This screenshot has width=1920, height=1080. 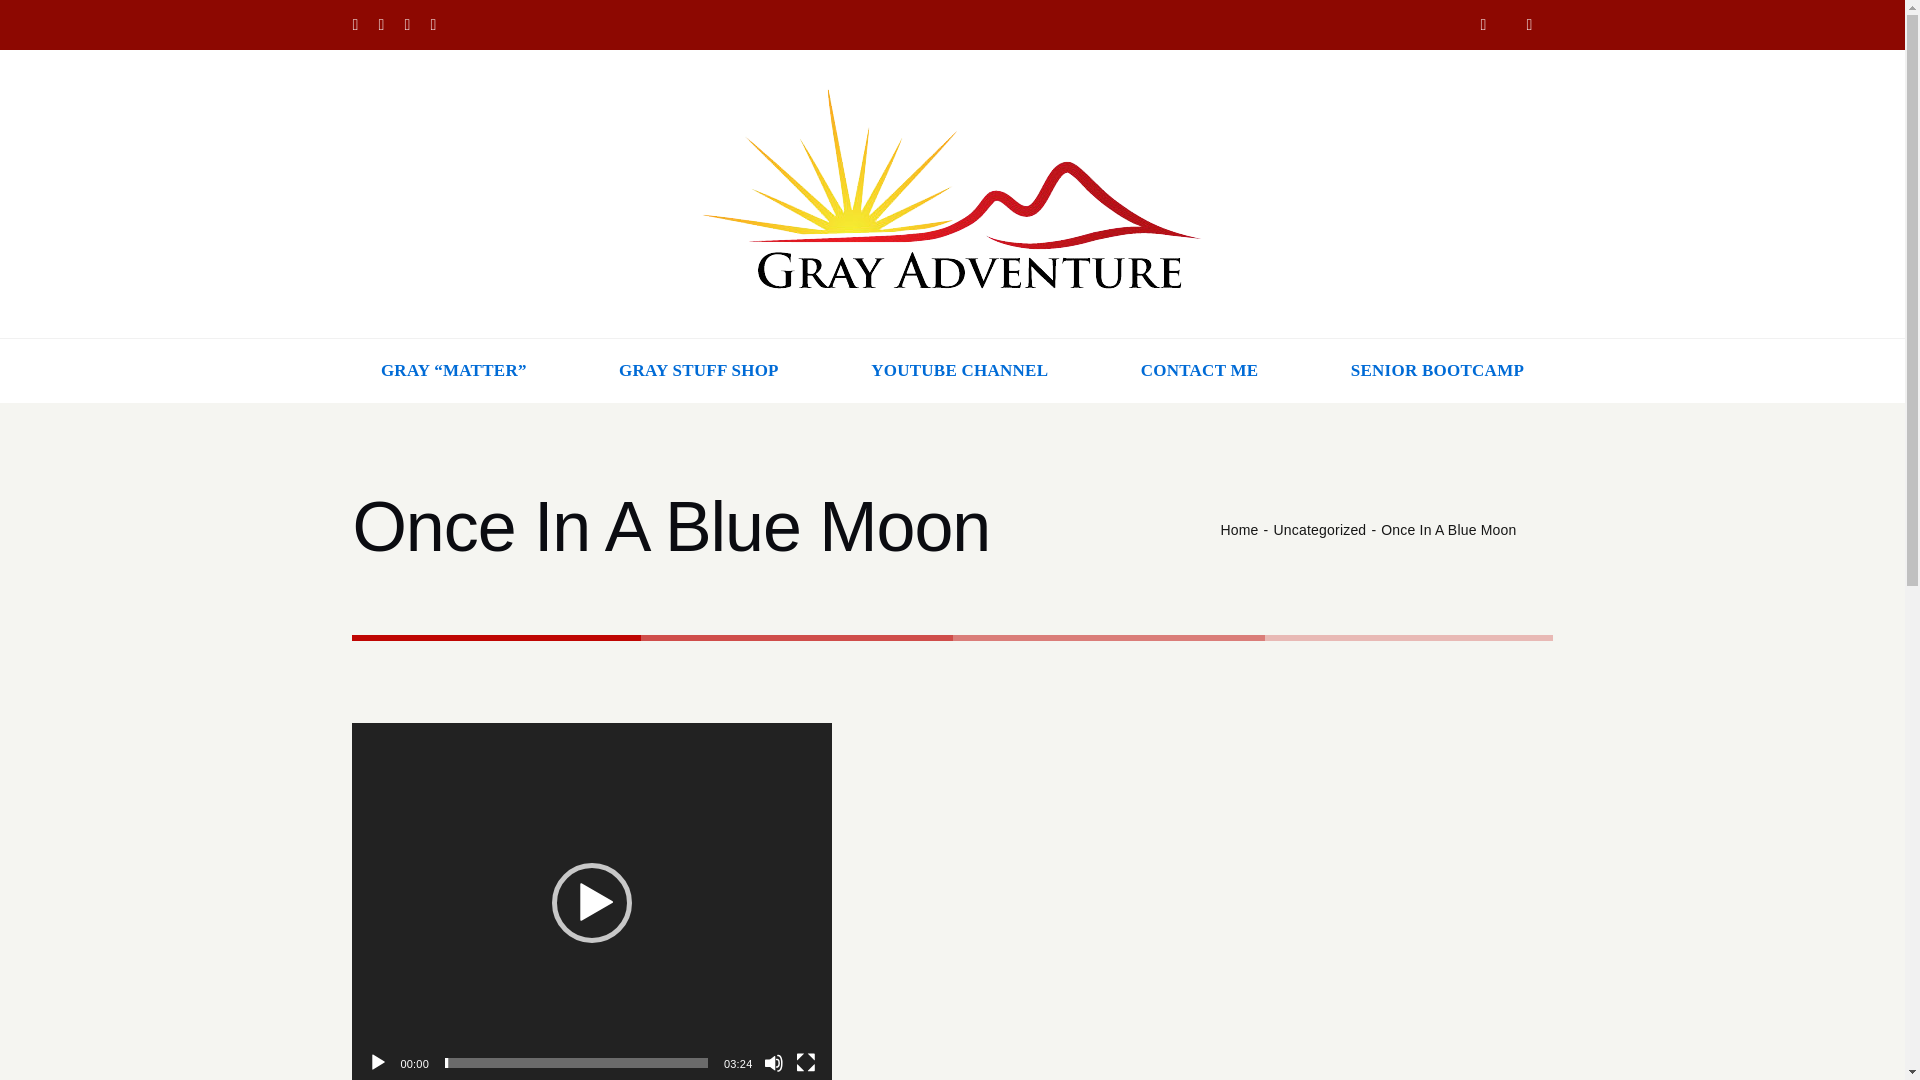 I want to click on Mute, so click(x=774, y=1063).